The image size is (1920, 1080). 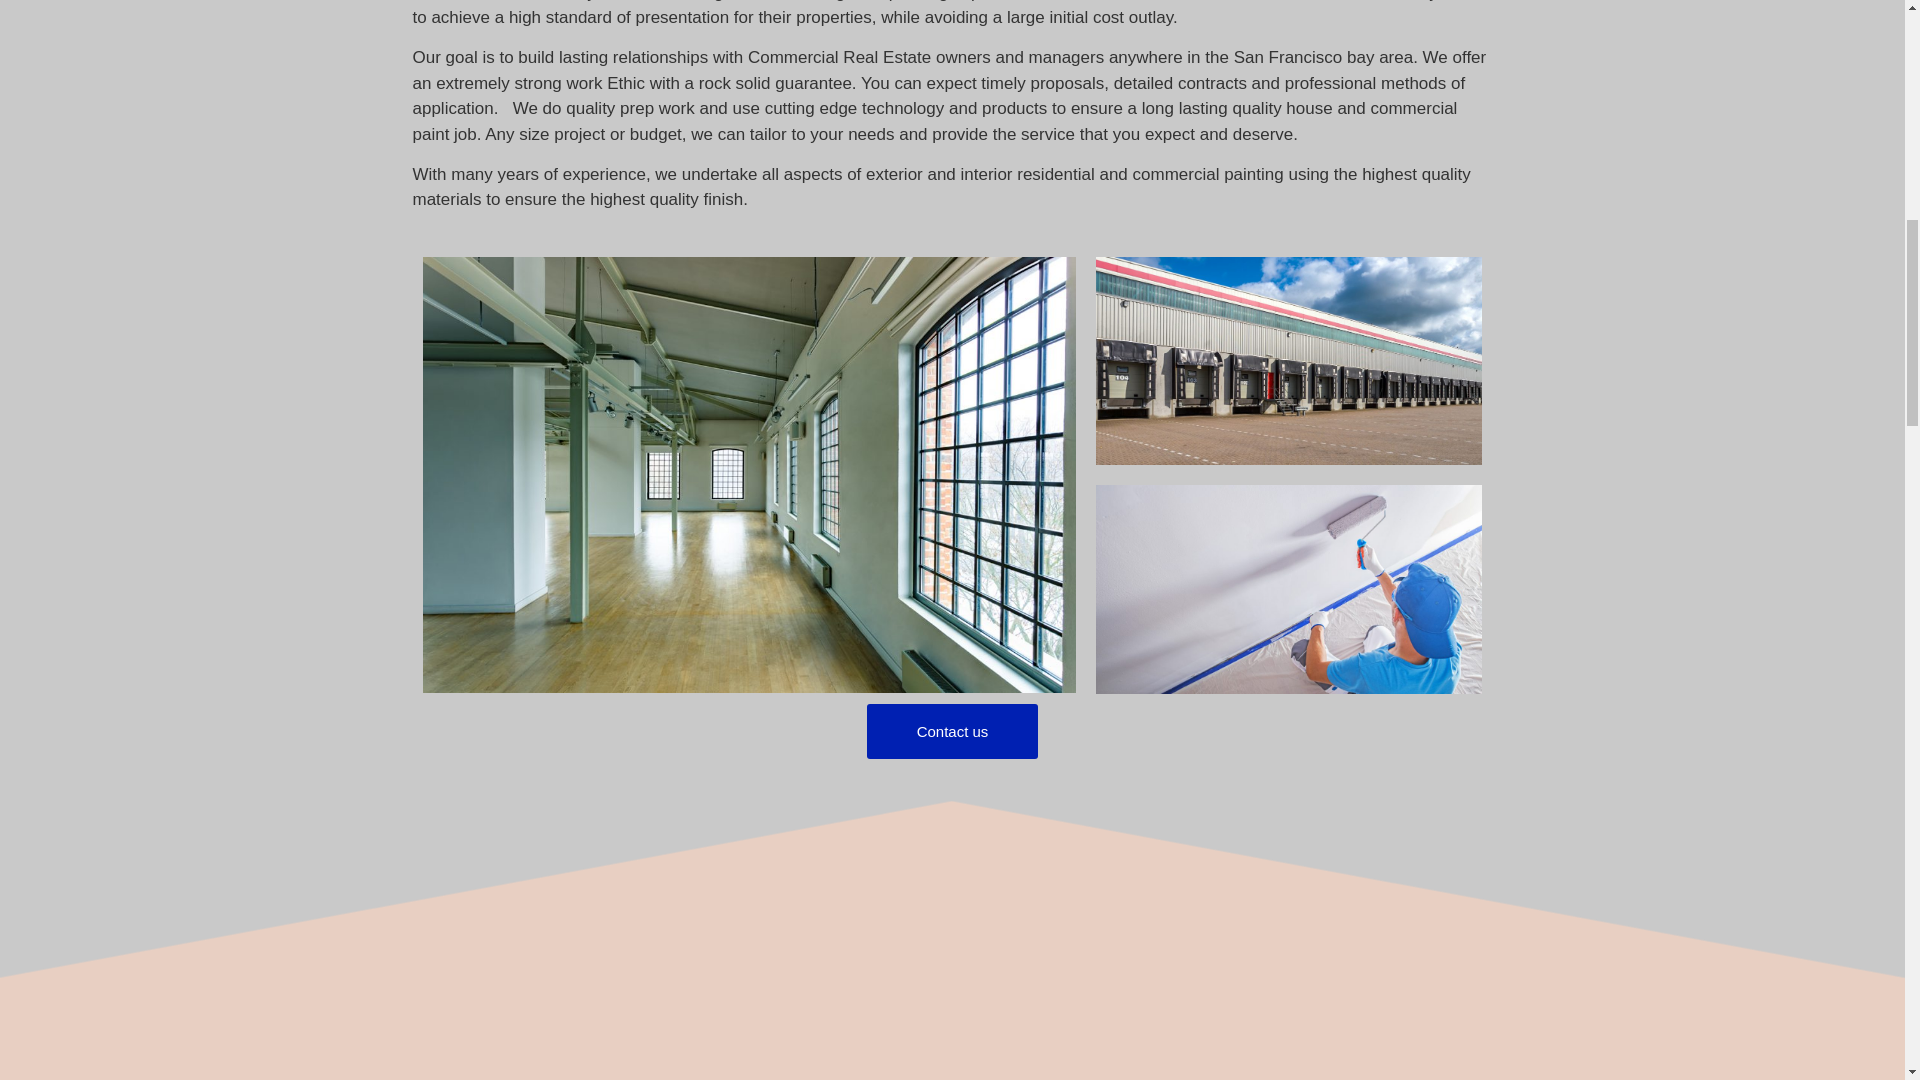 What do you see at coordinates (952, 732) in the screenshot?
I see `Contact us` at bounding box center [952, 732].